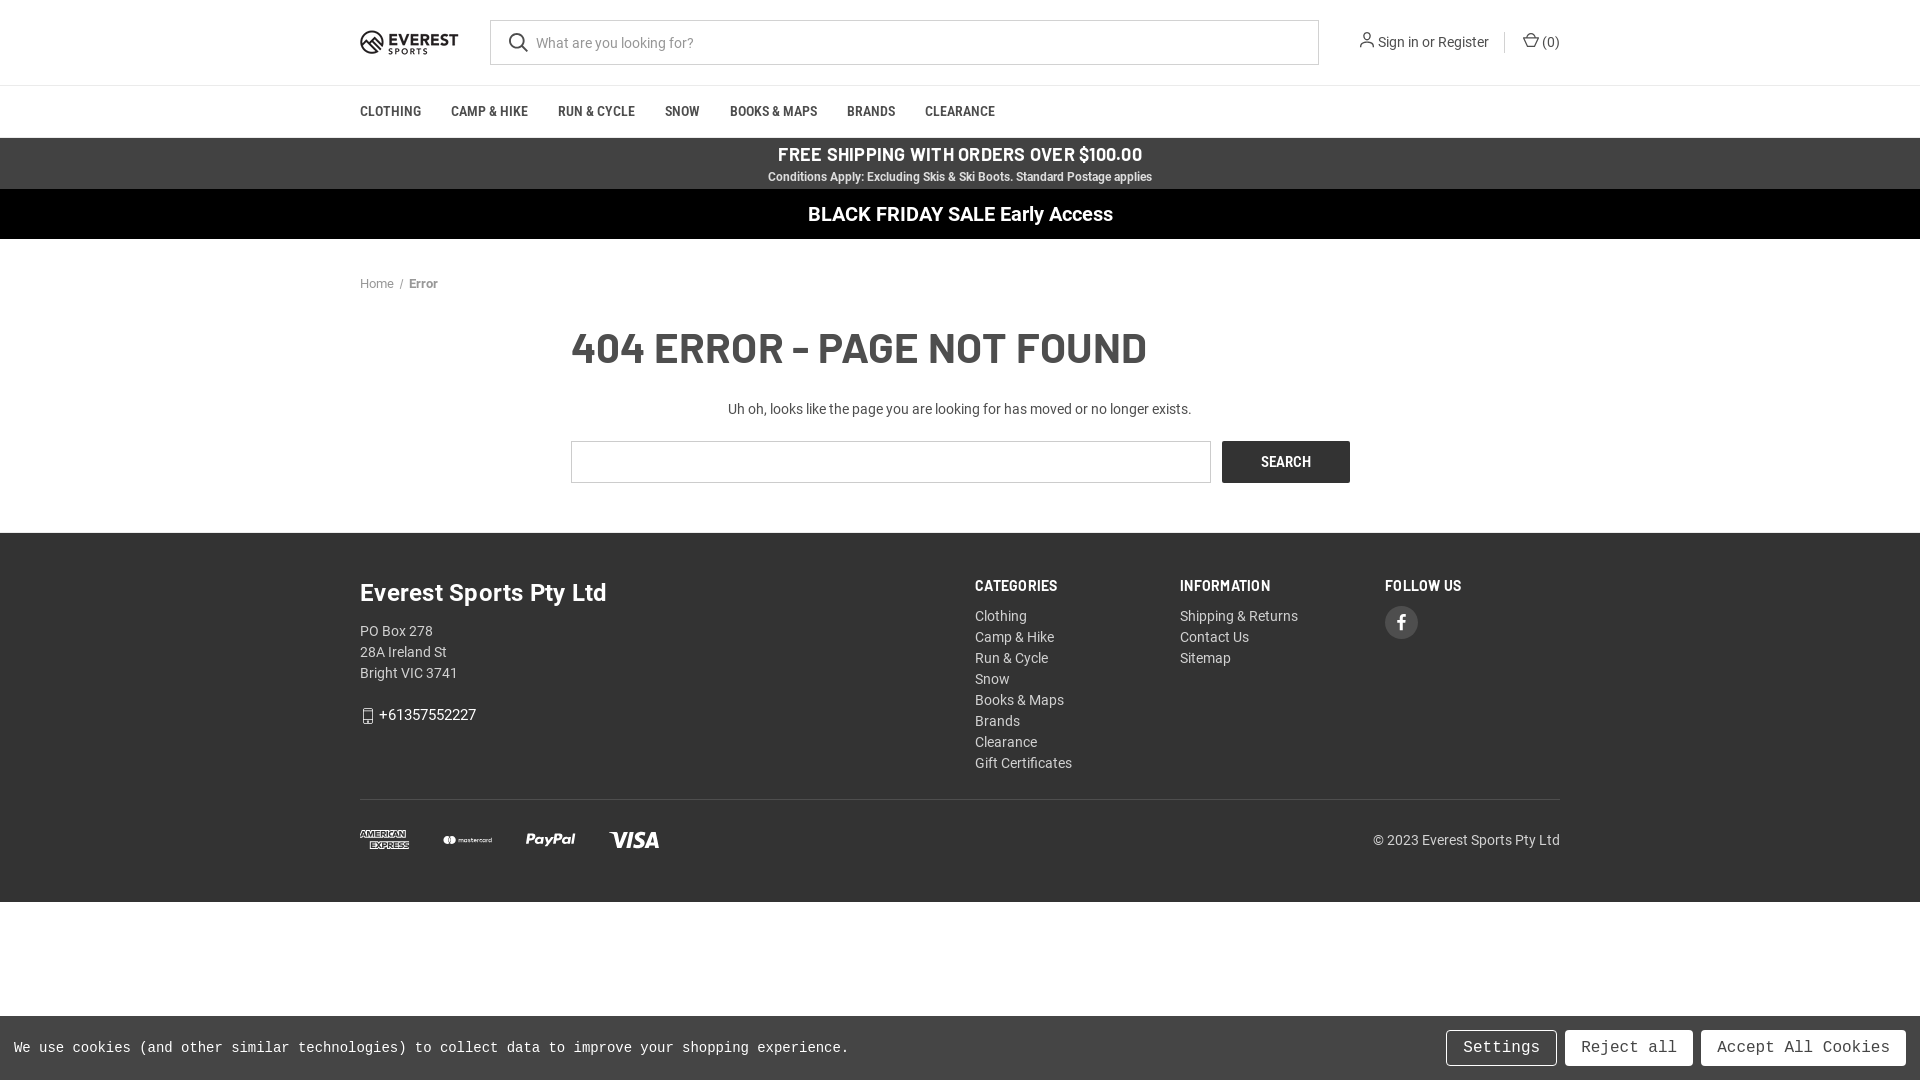  I want to click on Sign in, so click(1398, 42).